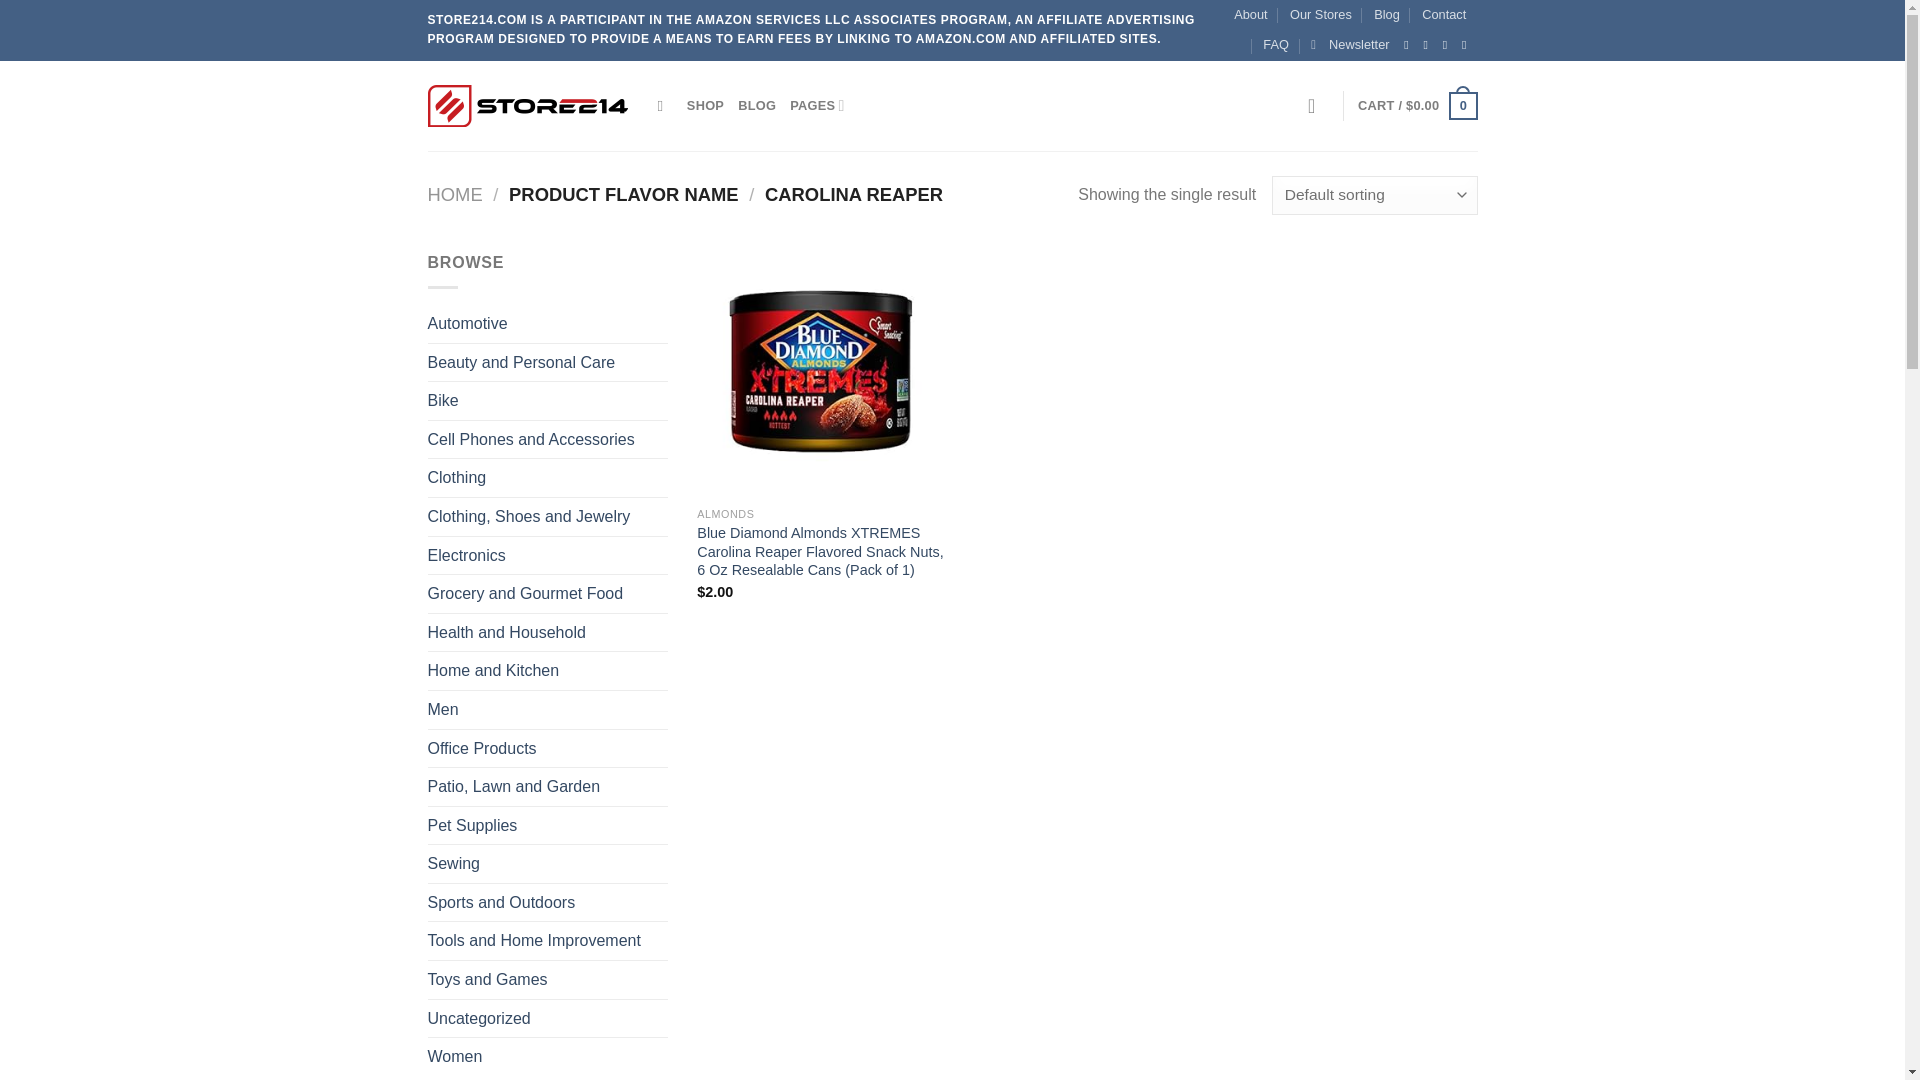 Image resolution: width=1920 pixels, height=1080 pixels. What do you see at coordinates (1410, 44) in the screenshot?
I see `Follow on Facebook` at bounding box center [1410, 44].